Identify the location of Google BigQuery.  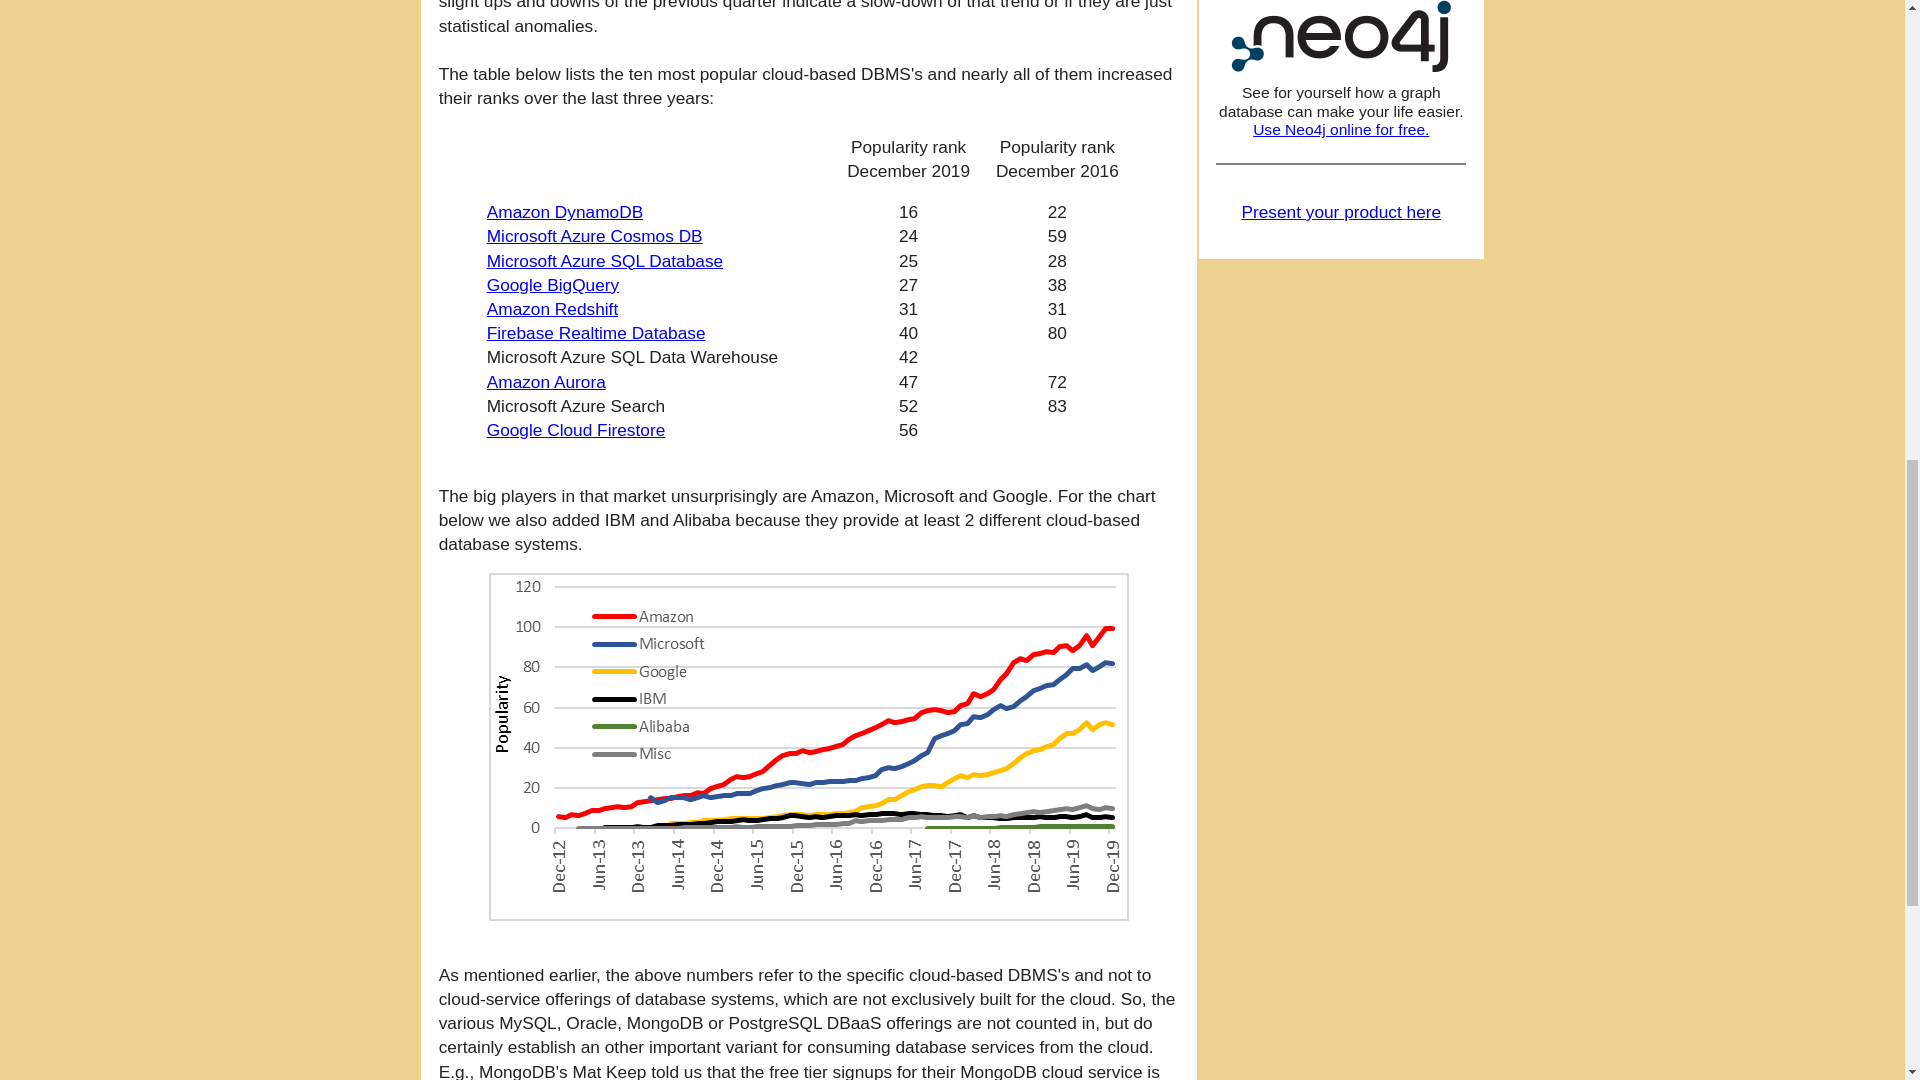
(552, 284).